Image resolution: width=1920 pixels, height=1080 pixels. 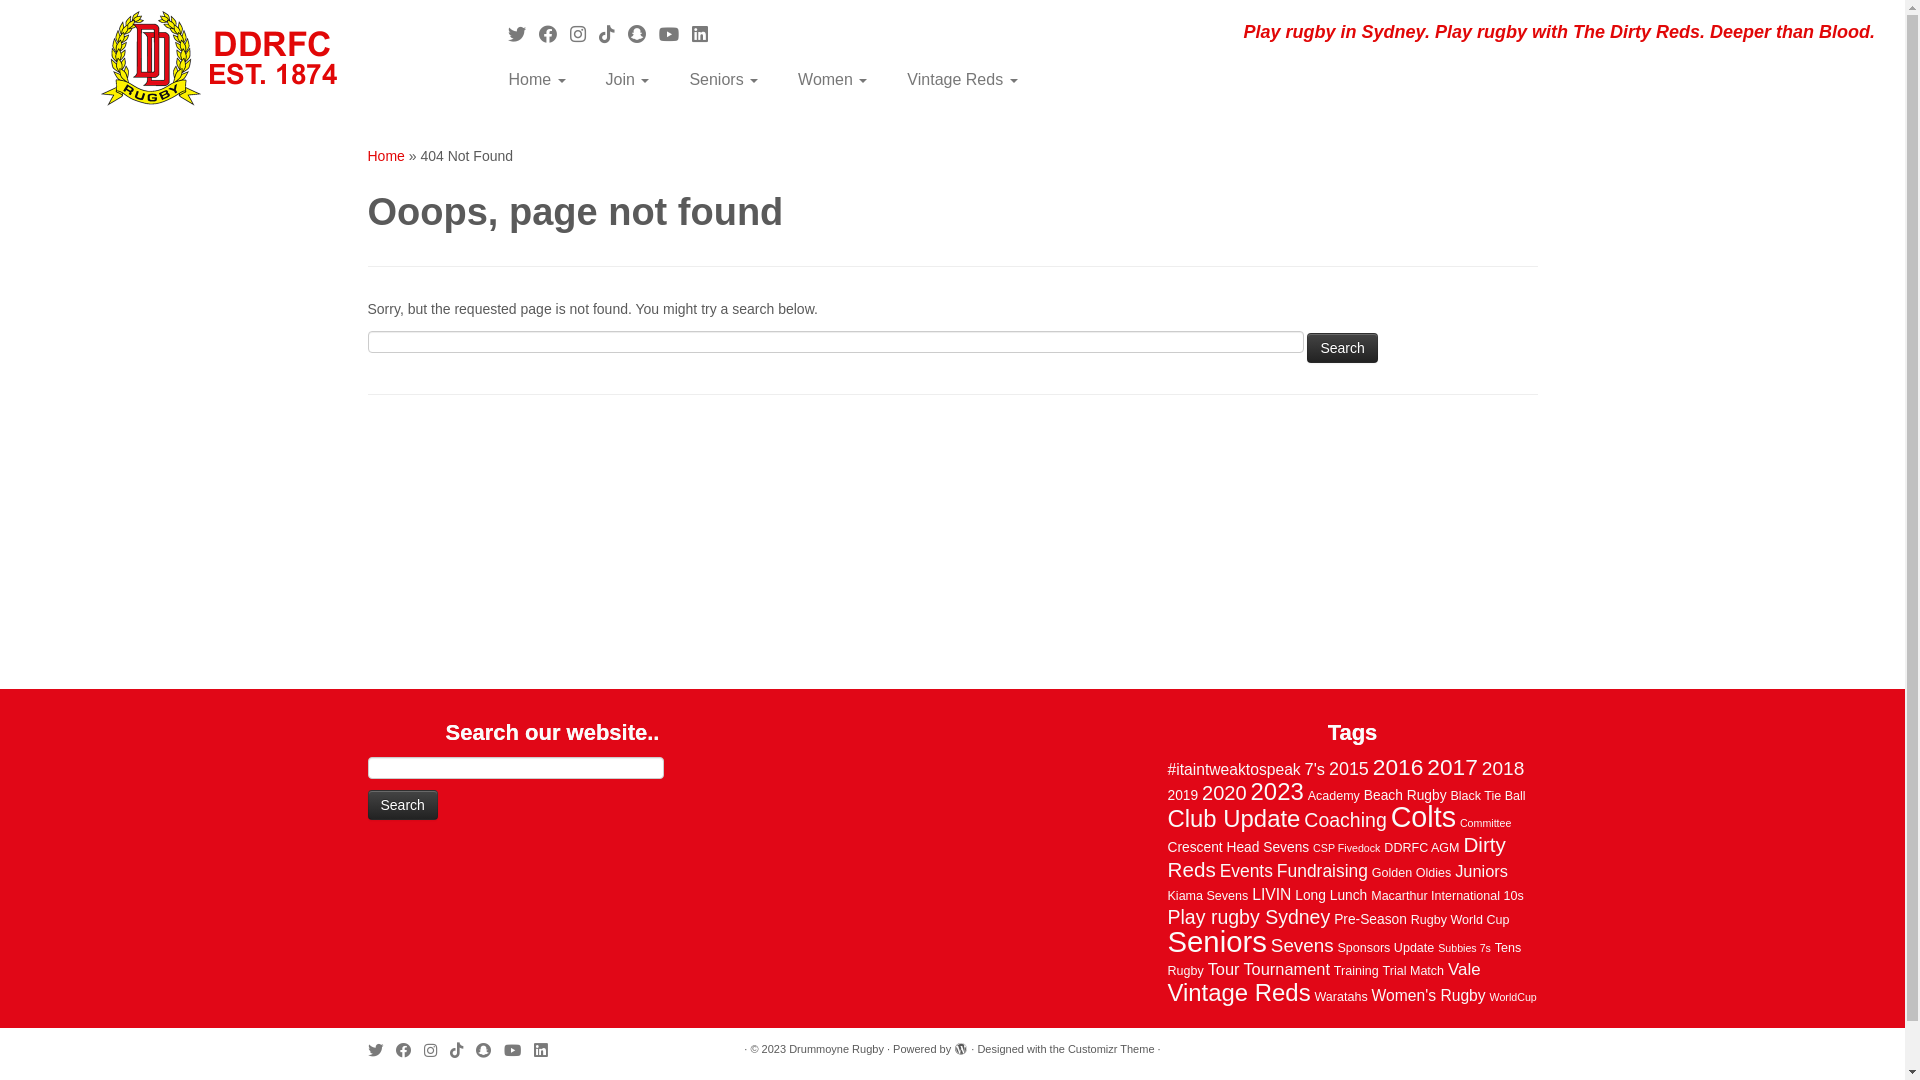 I want to click on 2023, so click(x=1278, y=792).